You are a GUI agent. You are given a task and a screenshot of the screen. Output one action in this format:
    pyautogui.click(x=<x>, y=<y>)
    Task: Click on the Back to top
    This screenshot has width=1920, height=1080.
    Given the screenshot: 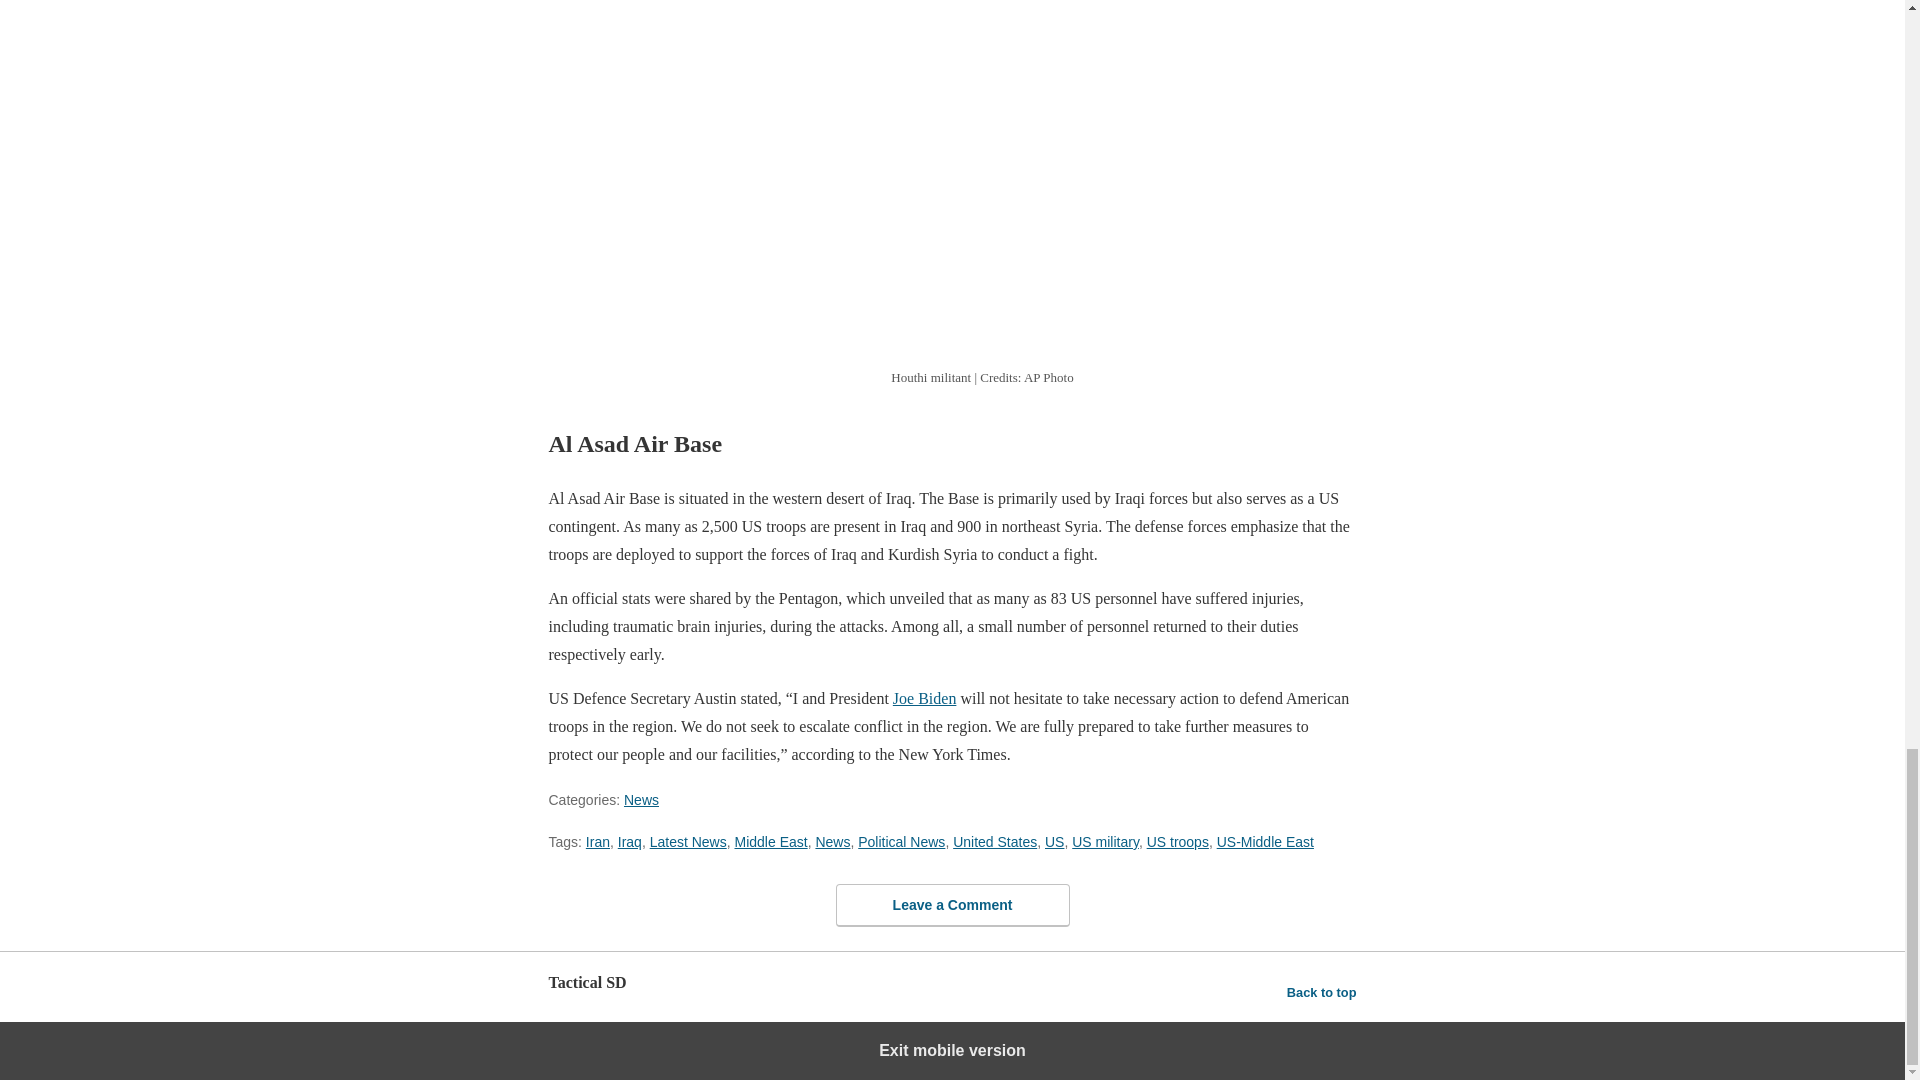 What is the action you would take?
    pyautogui.click(x=1322, y=992)
    